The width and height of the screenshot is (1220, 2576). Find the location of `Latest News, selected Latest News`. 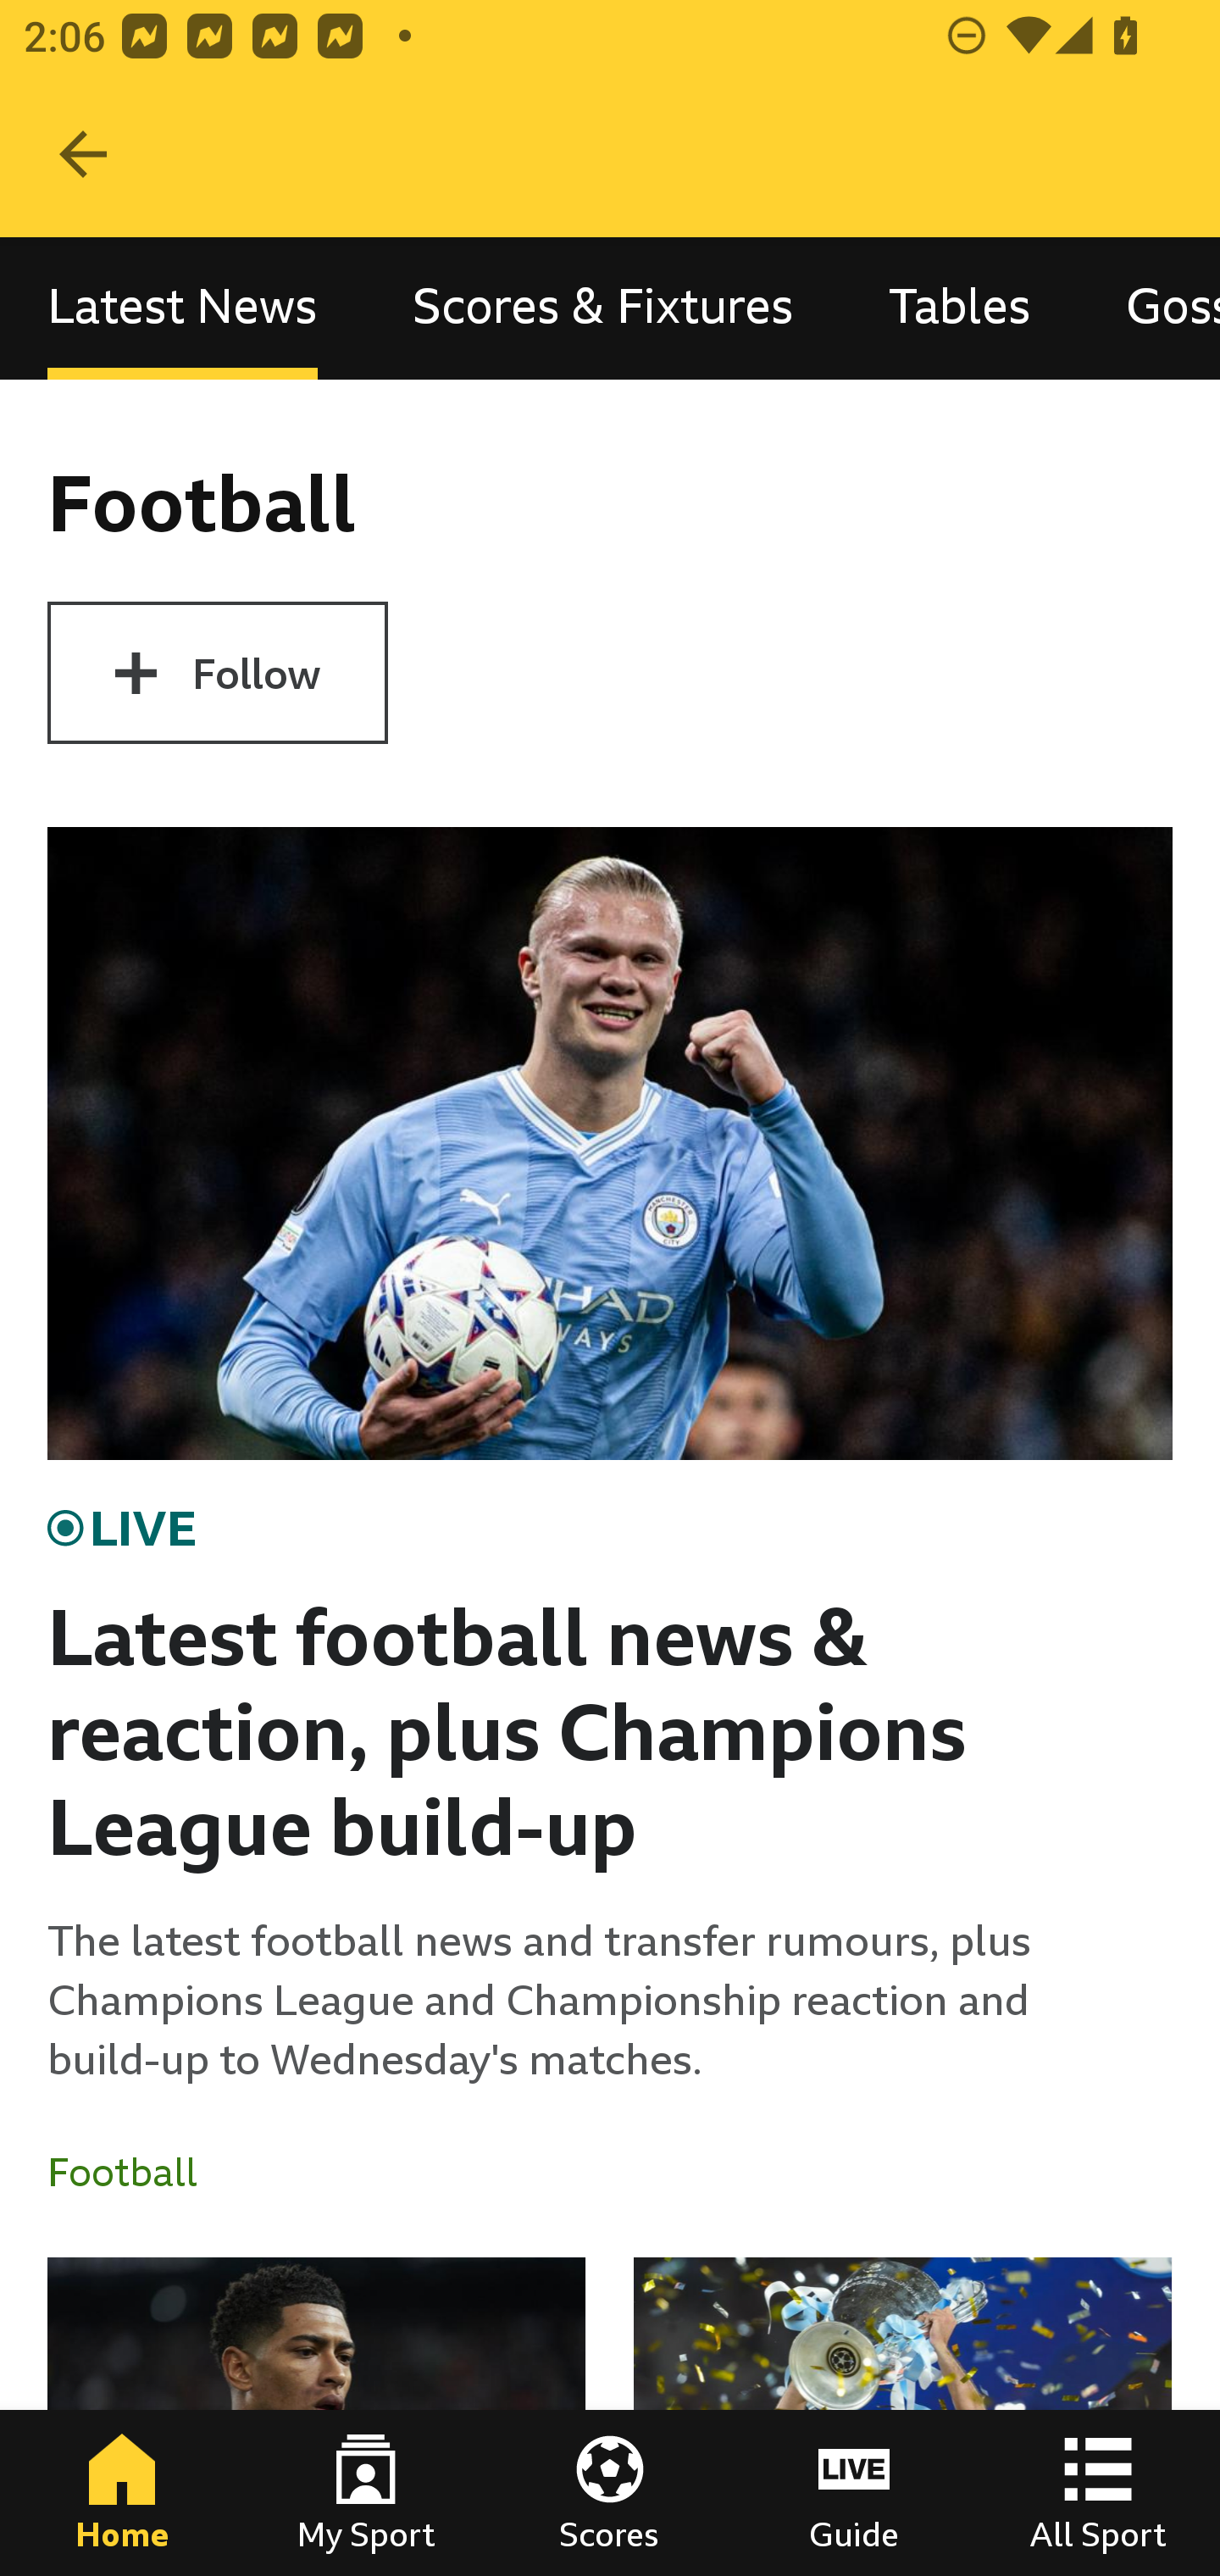

Latest News, selected Latest News is located at coordinates (182, 307).